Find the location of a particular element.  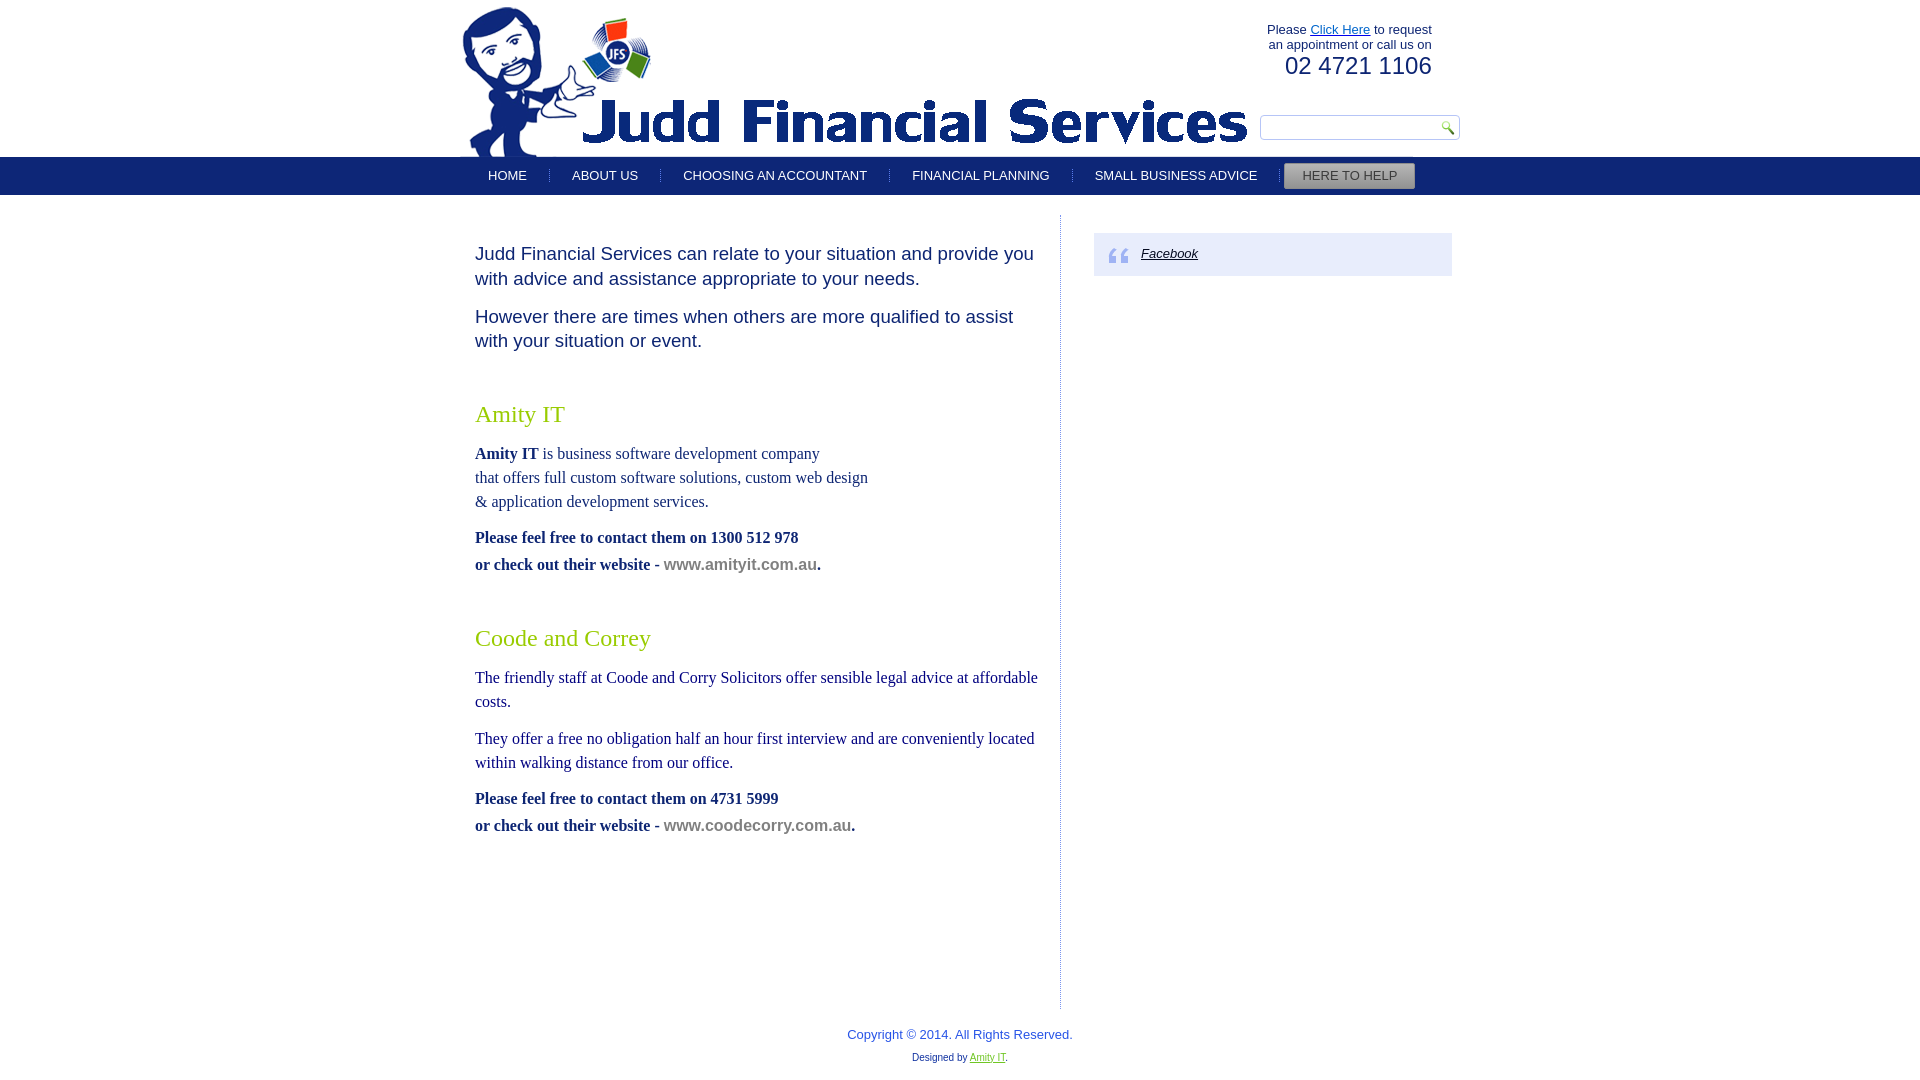

ABOUT US is located at coordinates (605, 176).